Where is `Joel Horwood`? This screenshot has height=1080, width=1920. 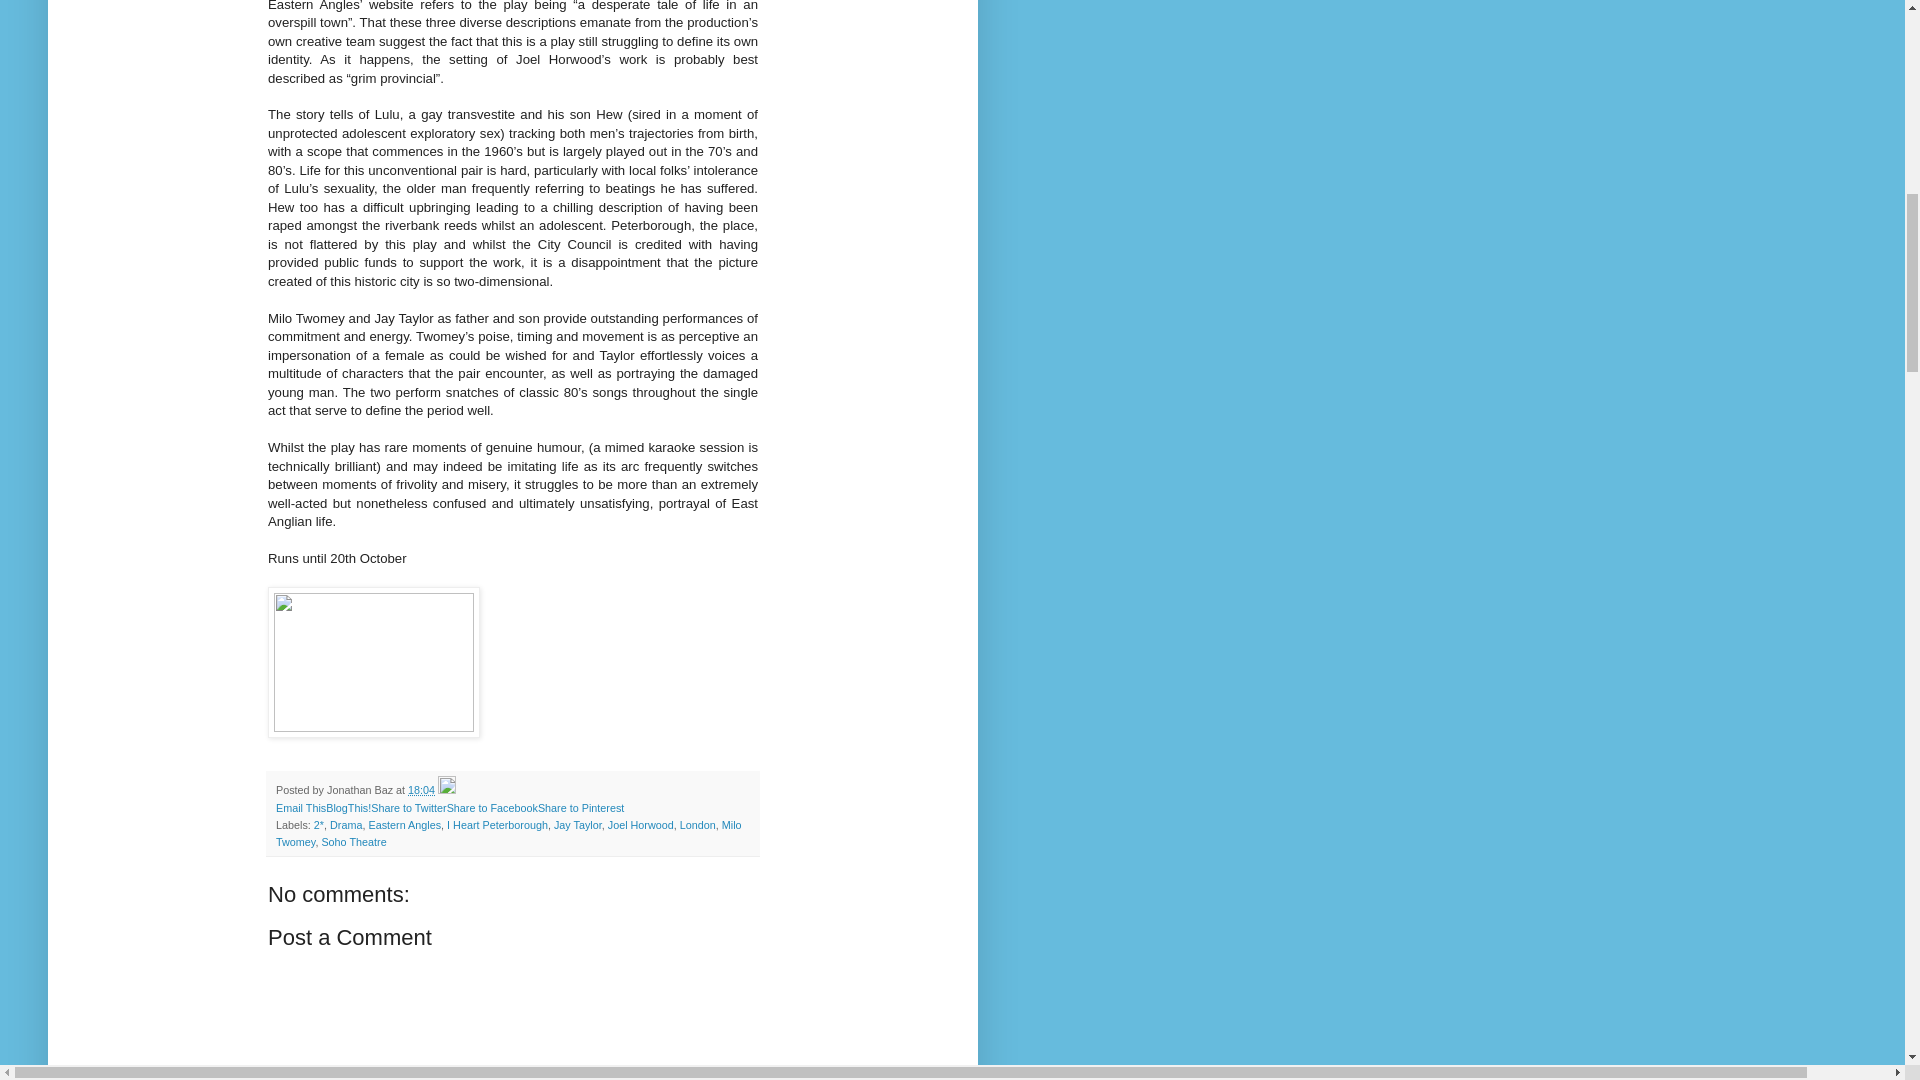
Joel Horwood is located at coordinates (640, 824).